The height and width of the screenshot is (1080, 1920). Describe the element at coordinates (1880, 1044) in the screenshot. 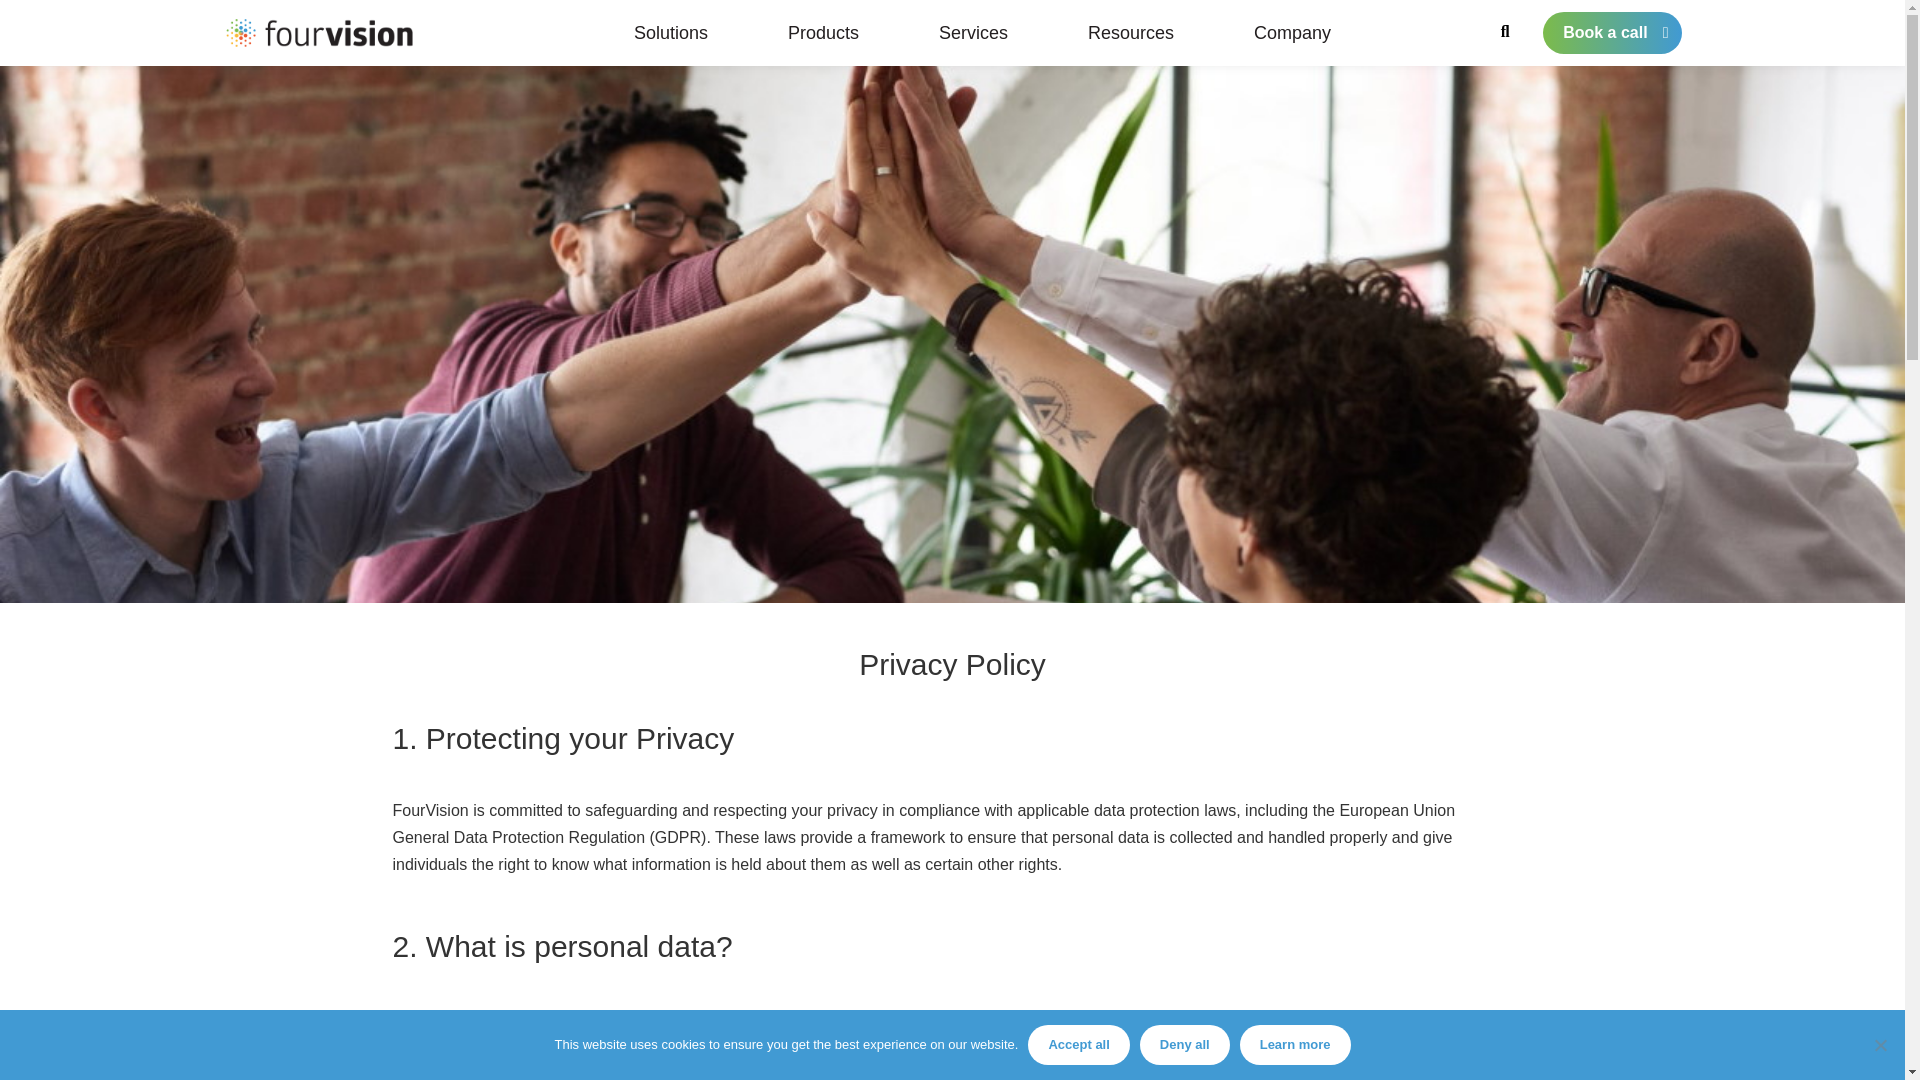

I see `Deny all` at that location.